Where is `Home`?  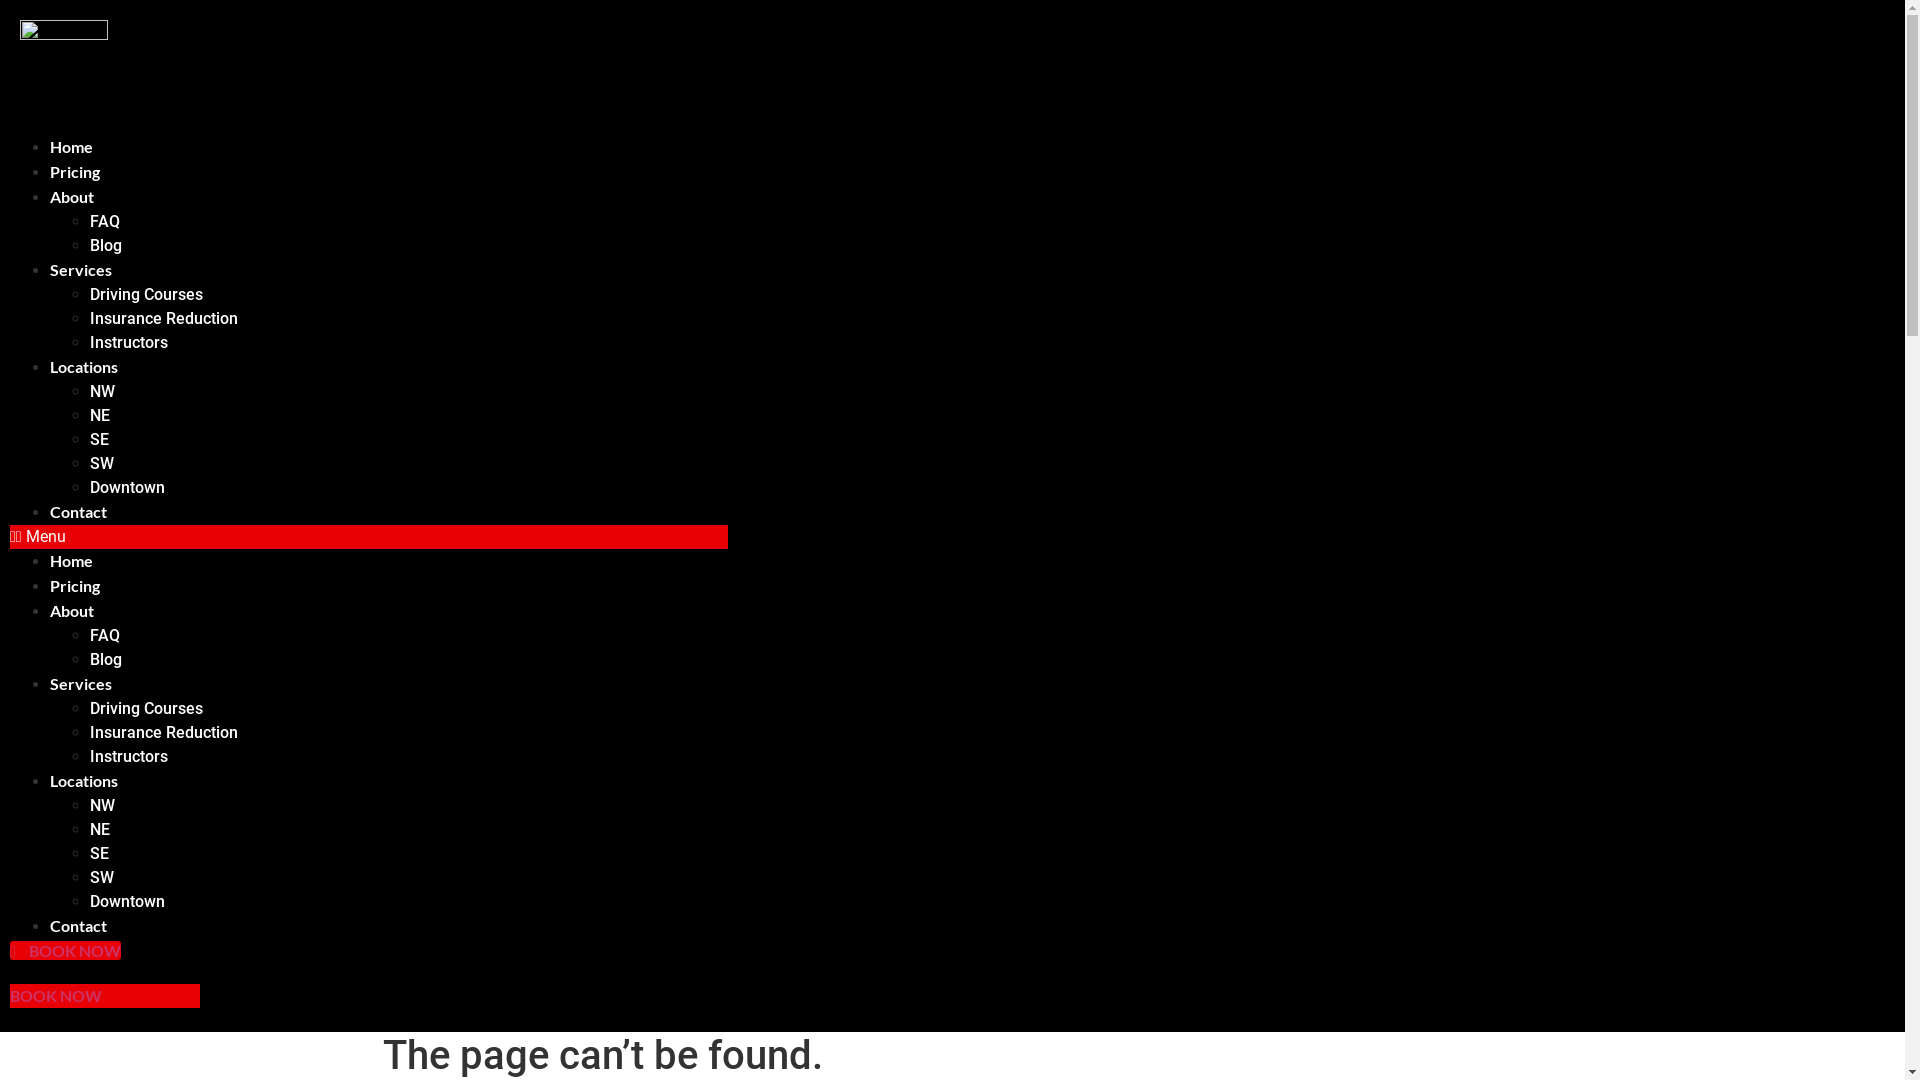 Home is located at coordinates (72, 560).